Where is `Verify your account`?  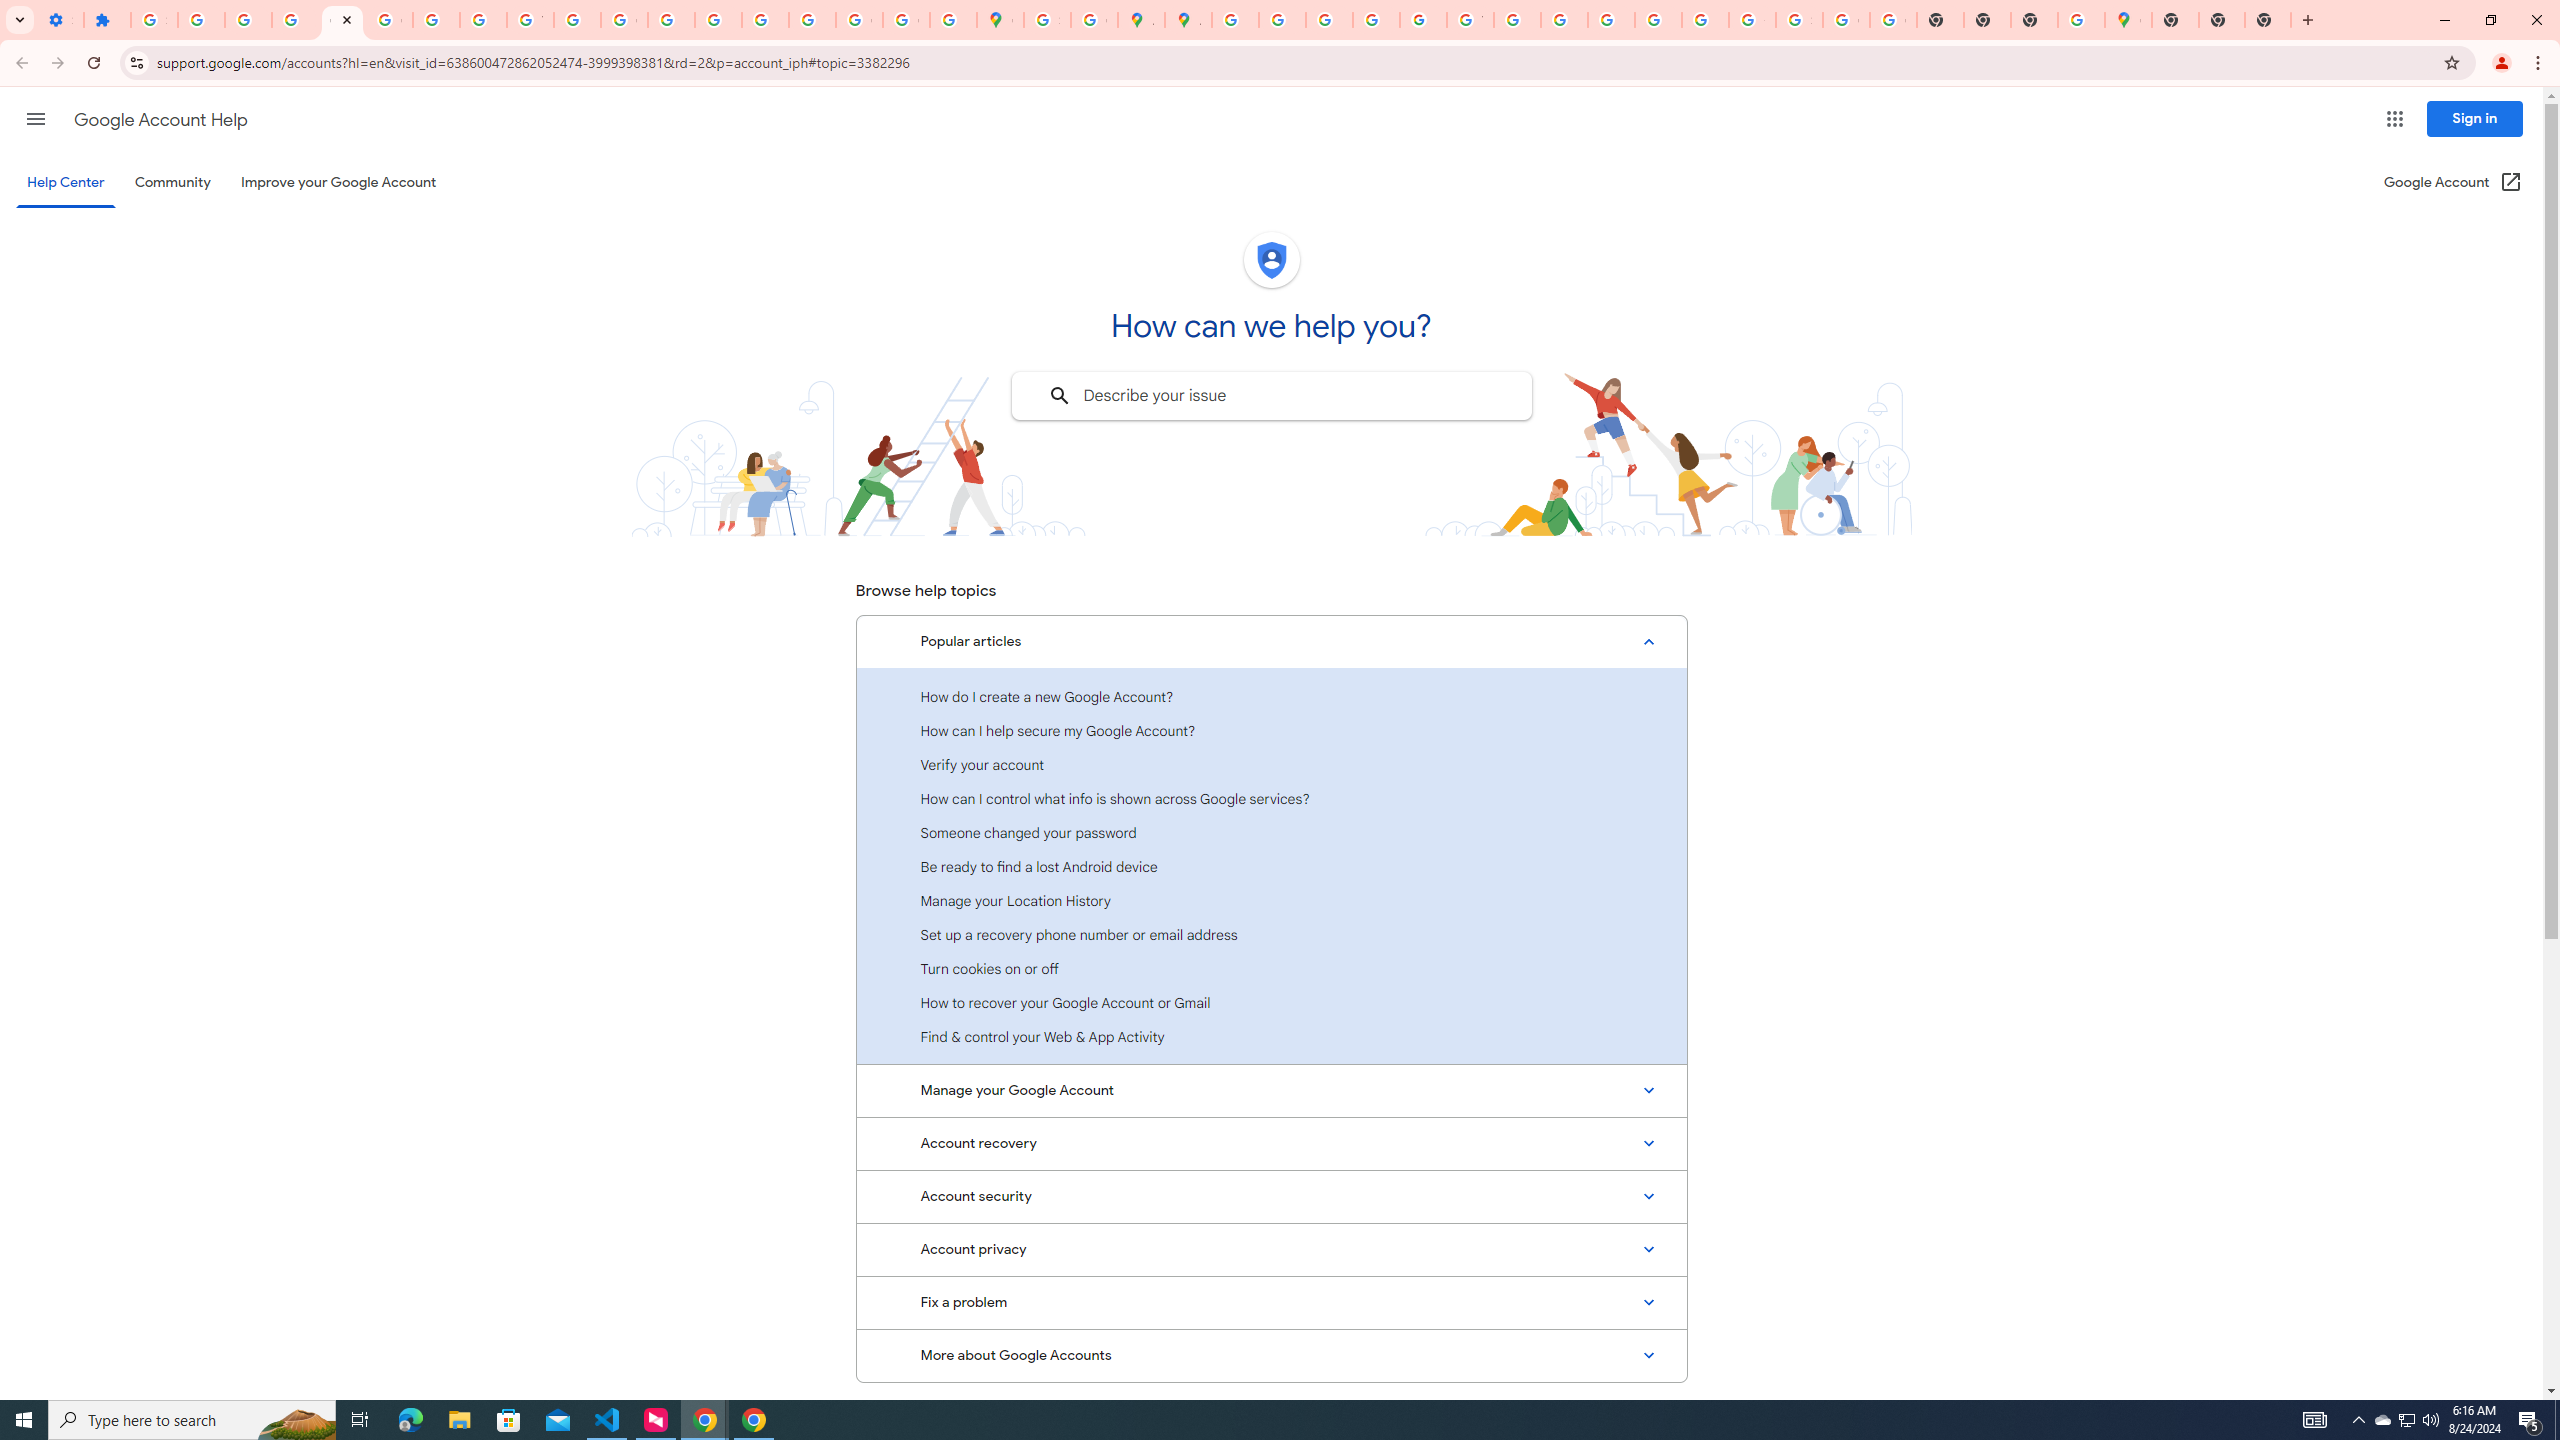 Verify your account is located at coordinates (1271, 764).